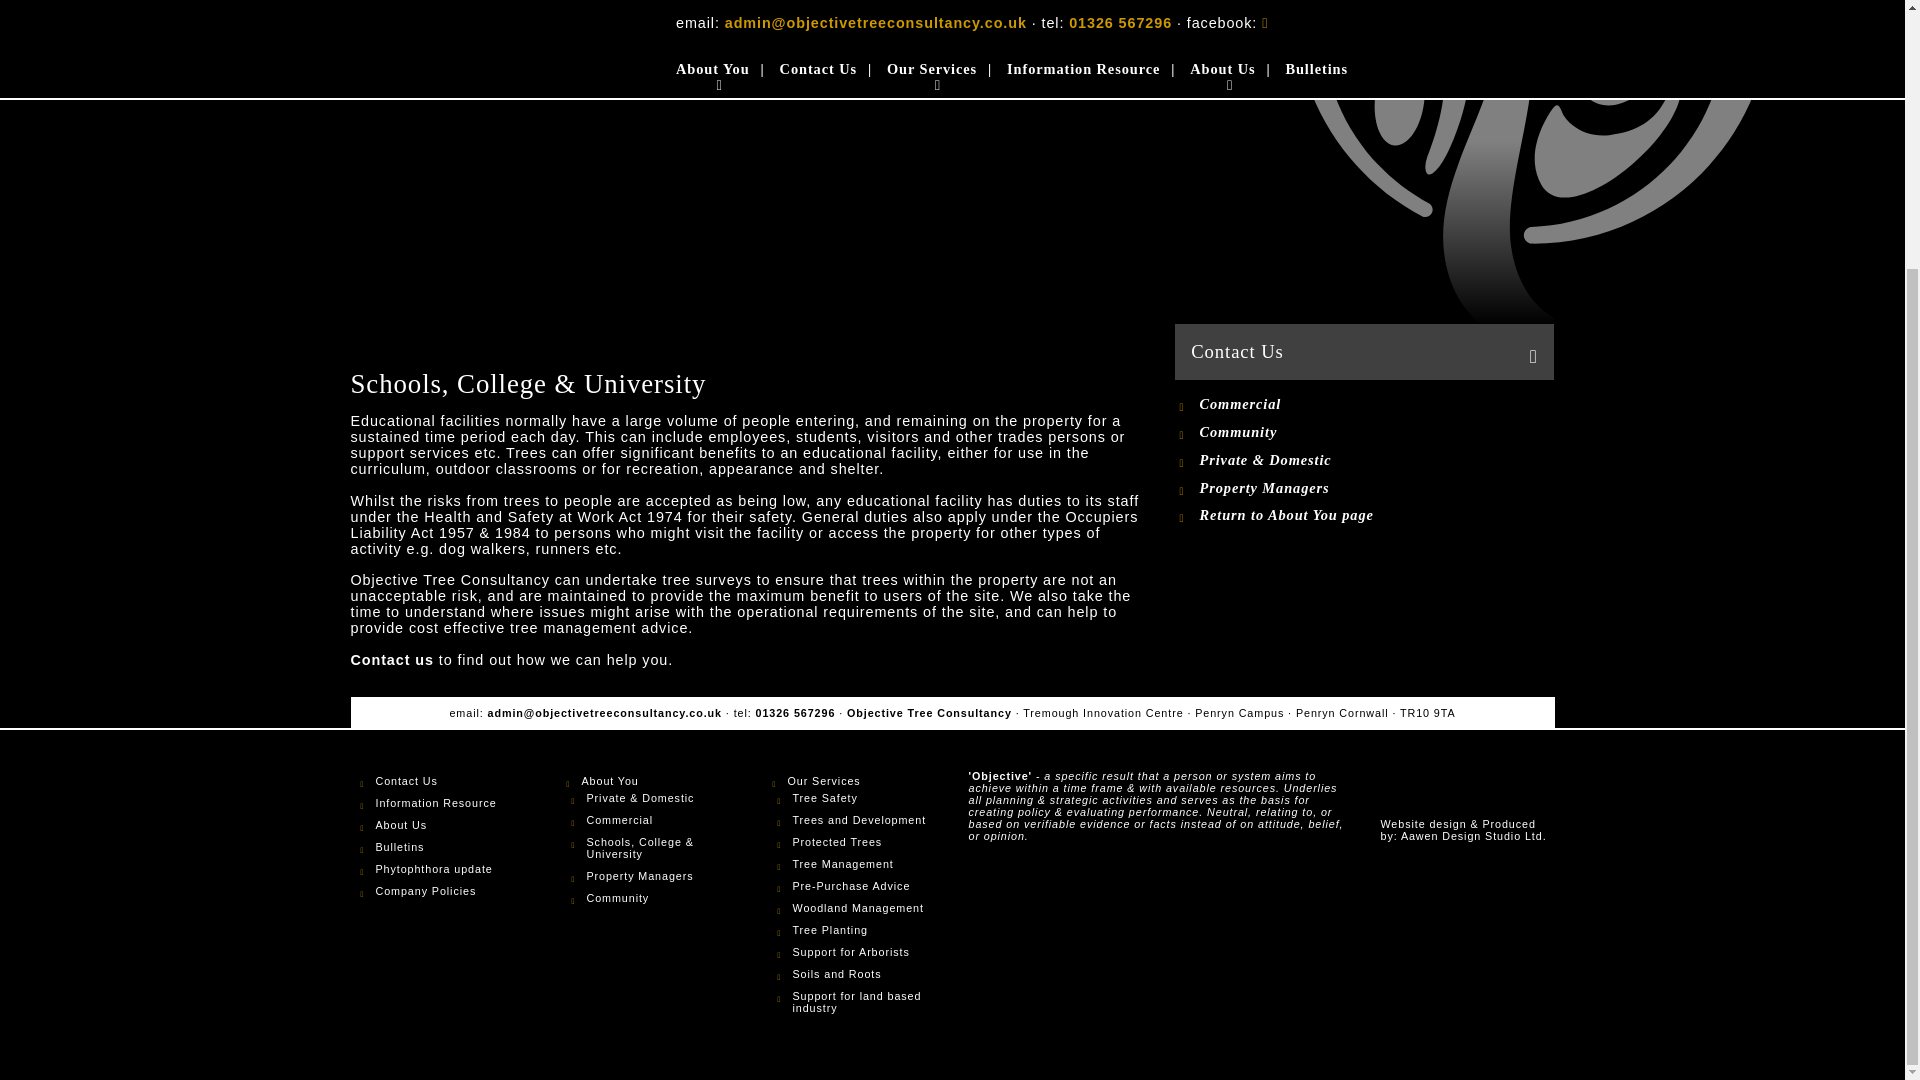 The width and height of the screenshot is (1920, 1080). What do you see at coordinates (604, 713) in the screenshot?
I see `Email Us` at bounding box center [604, 713].